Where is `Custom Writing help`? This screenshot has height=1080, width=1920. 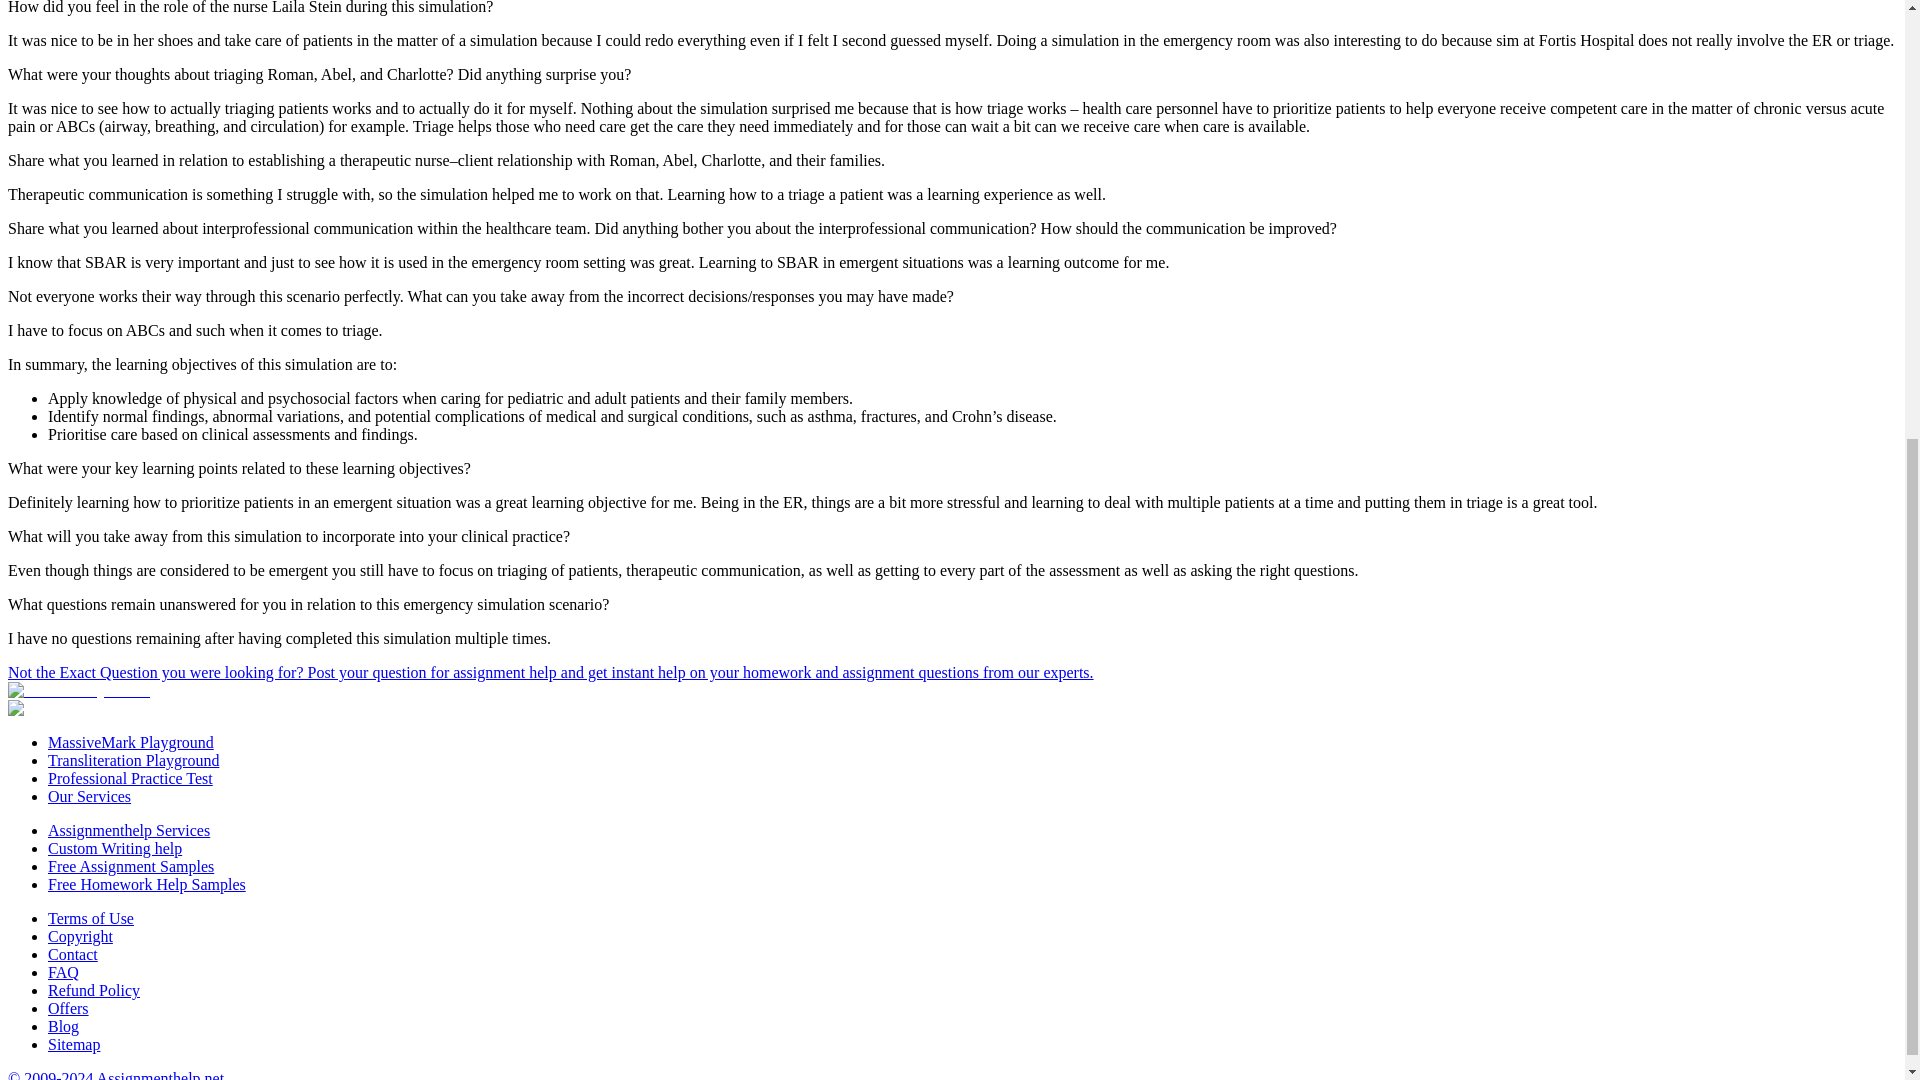 Custom Writing help is located at coordinates (115, 848).